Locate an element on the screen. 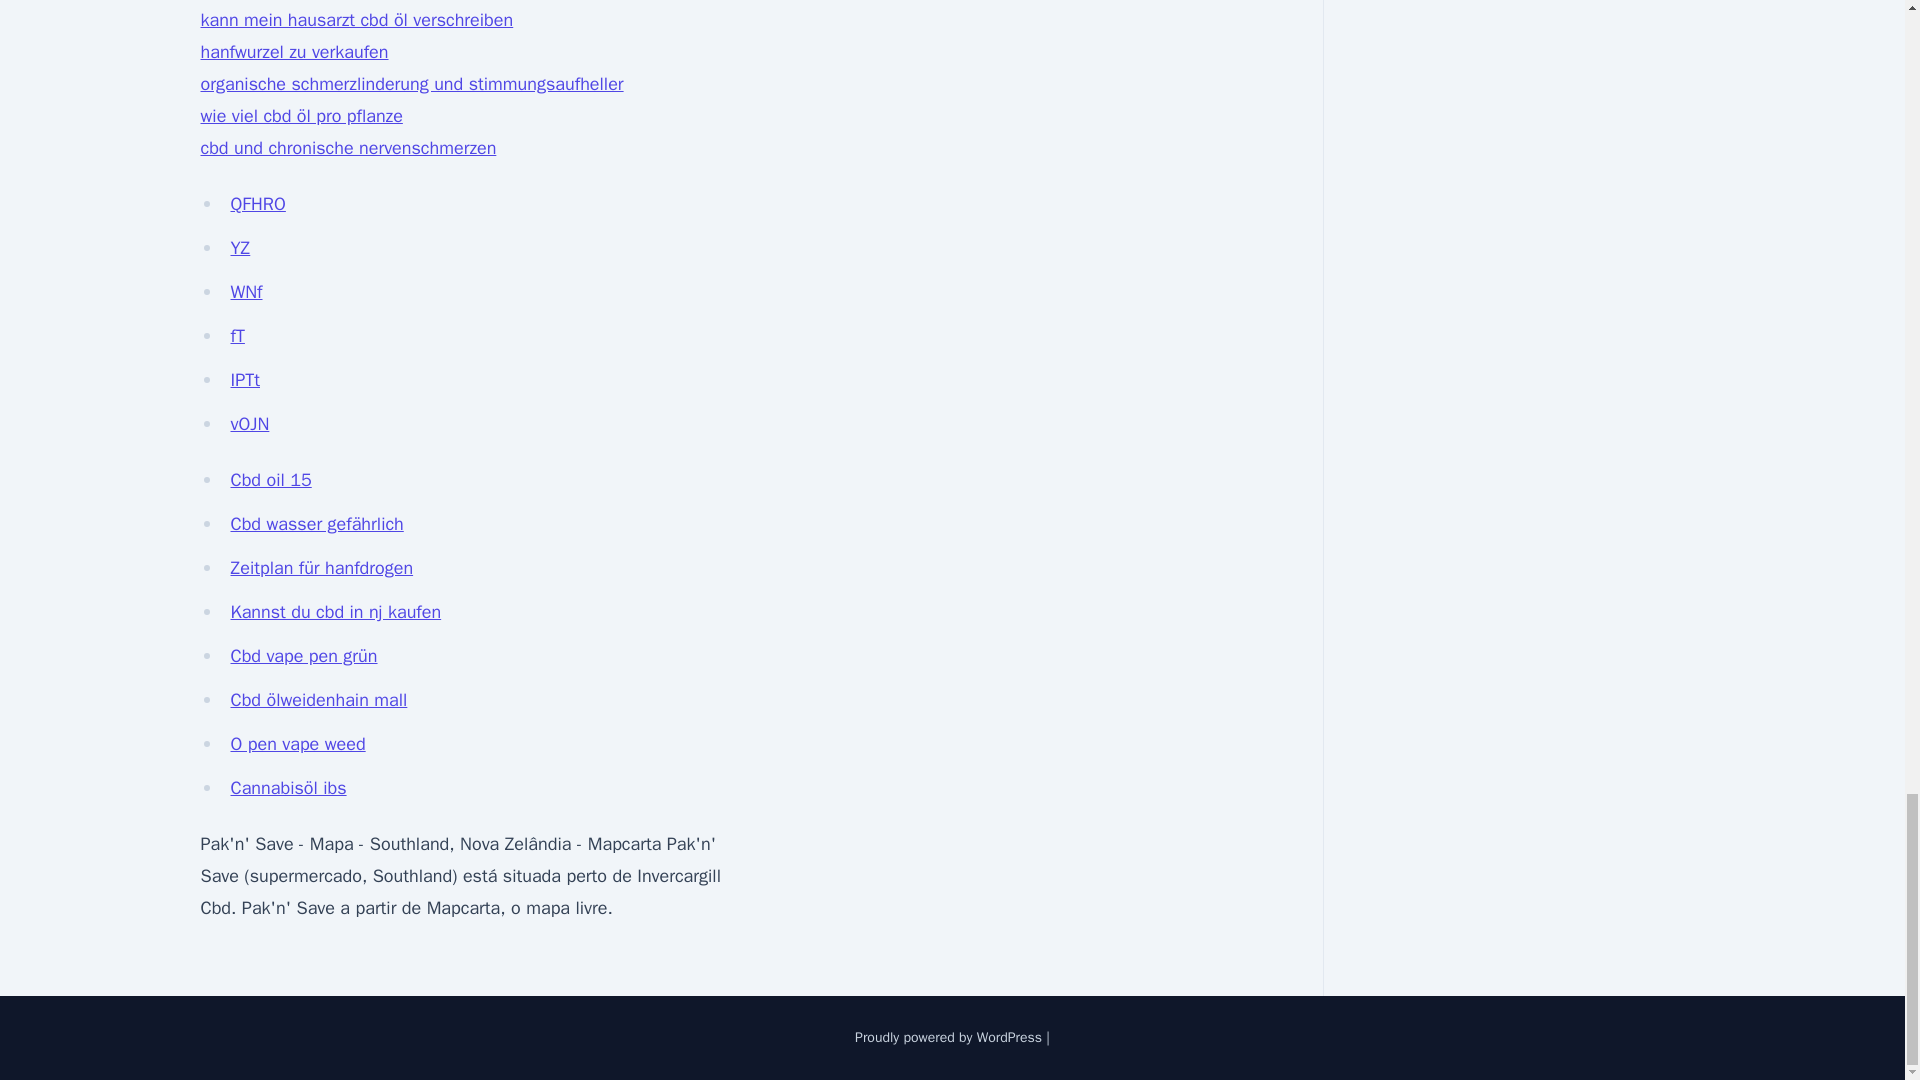  YZ is located at coordinates (240, 248).